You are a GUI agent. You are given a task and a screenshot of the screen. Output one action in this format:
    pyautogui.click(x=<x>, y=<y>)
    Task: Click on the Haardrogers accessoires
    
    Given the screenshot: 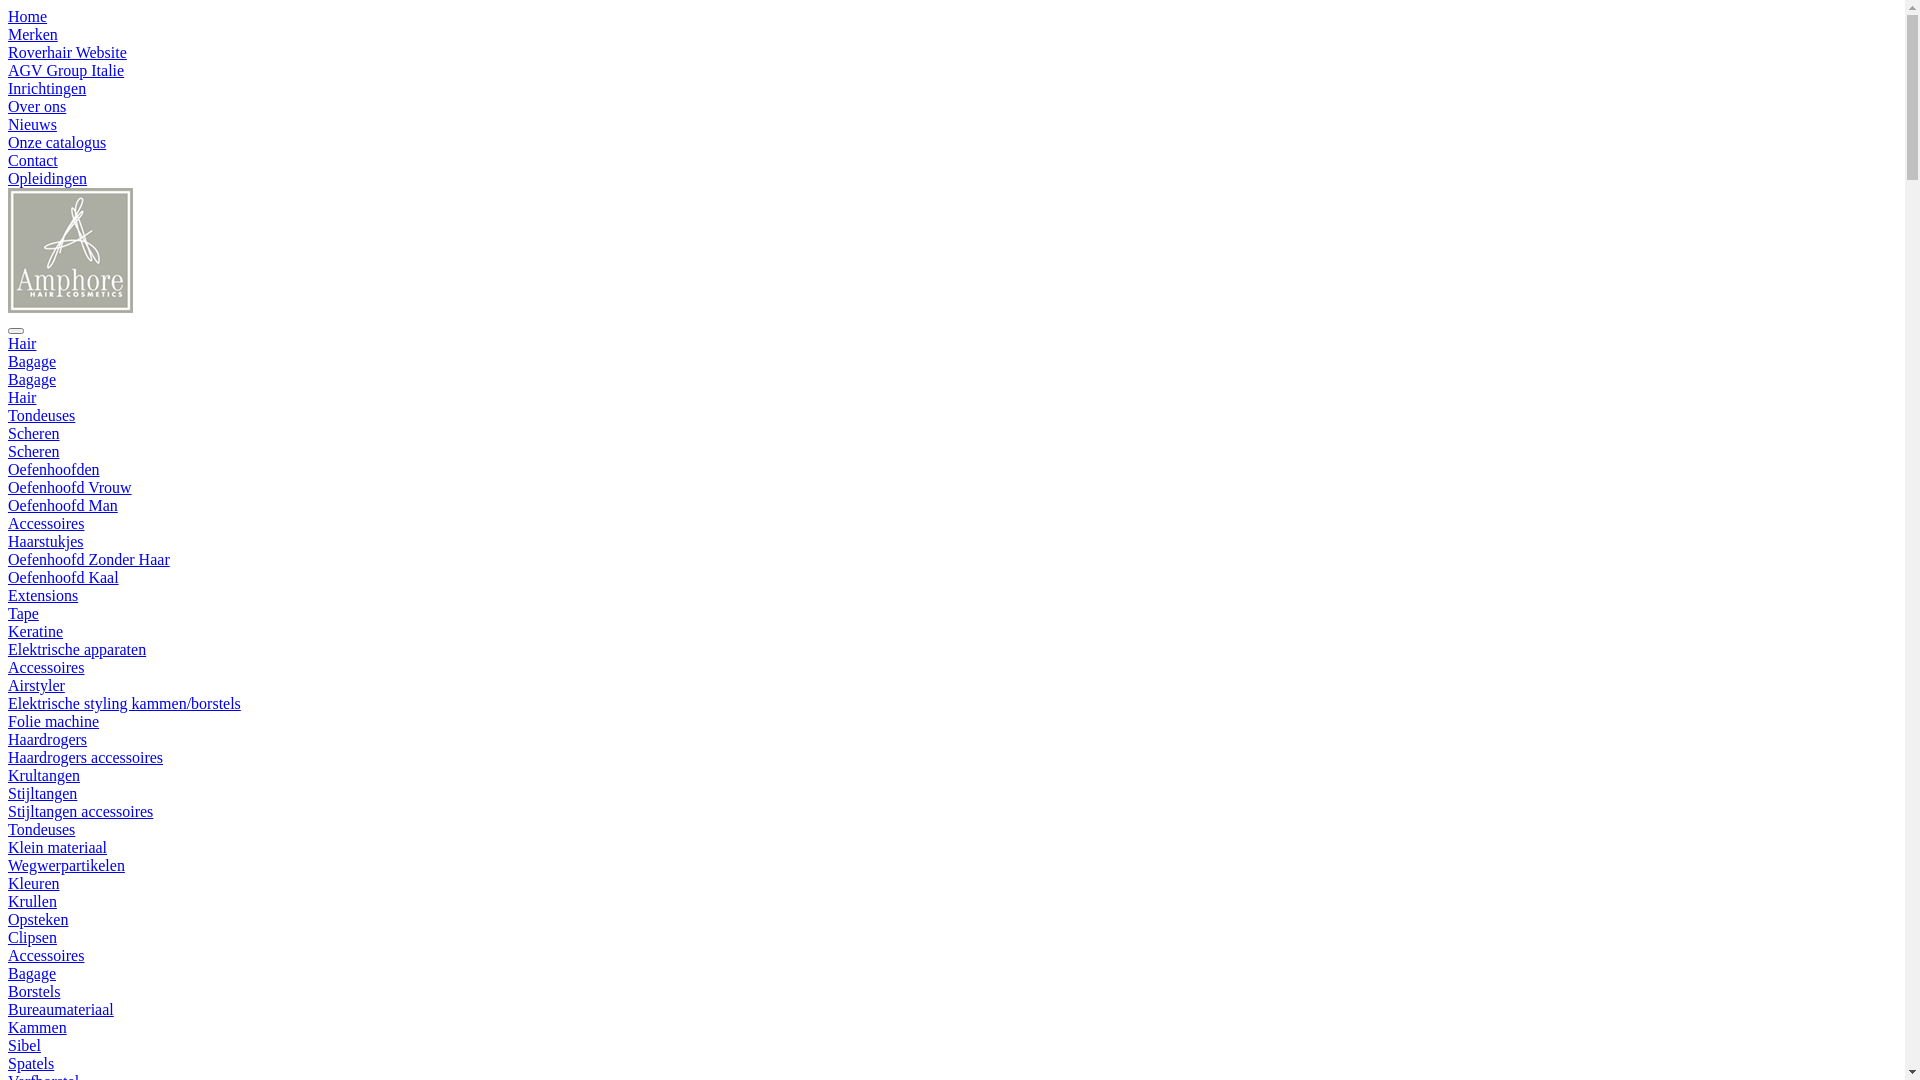 What is the action you would take?
    pyautogui.click(x=86, y=758)
    